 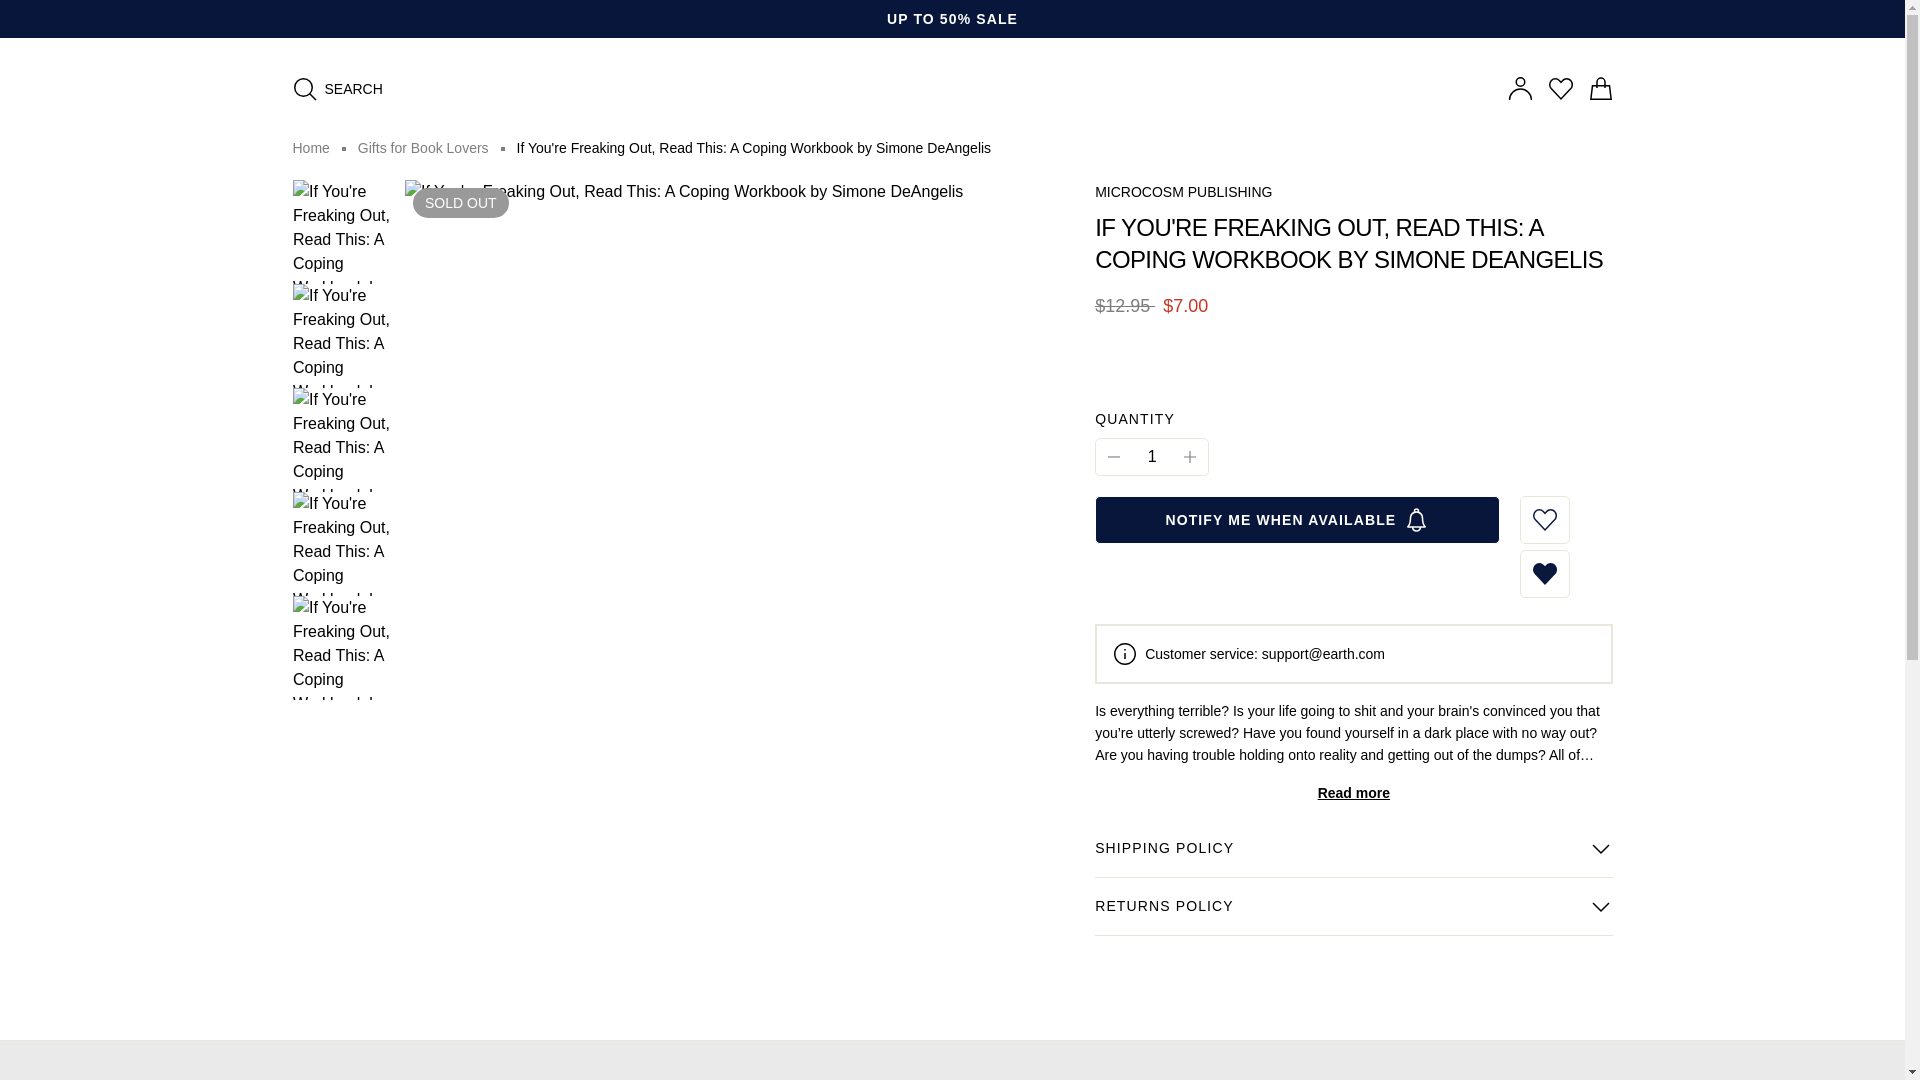 What do you see at coordinates (1152, 456) in the screenshot?
I see `1` at bounding box center [1152, 456].